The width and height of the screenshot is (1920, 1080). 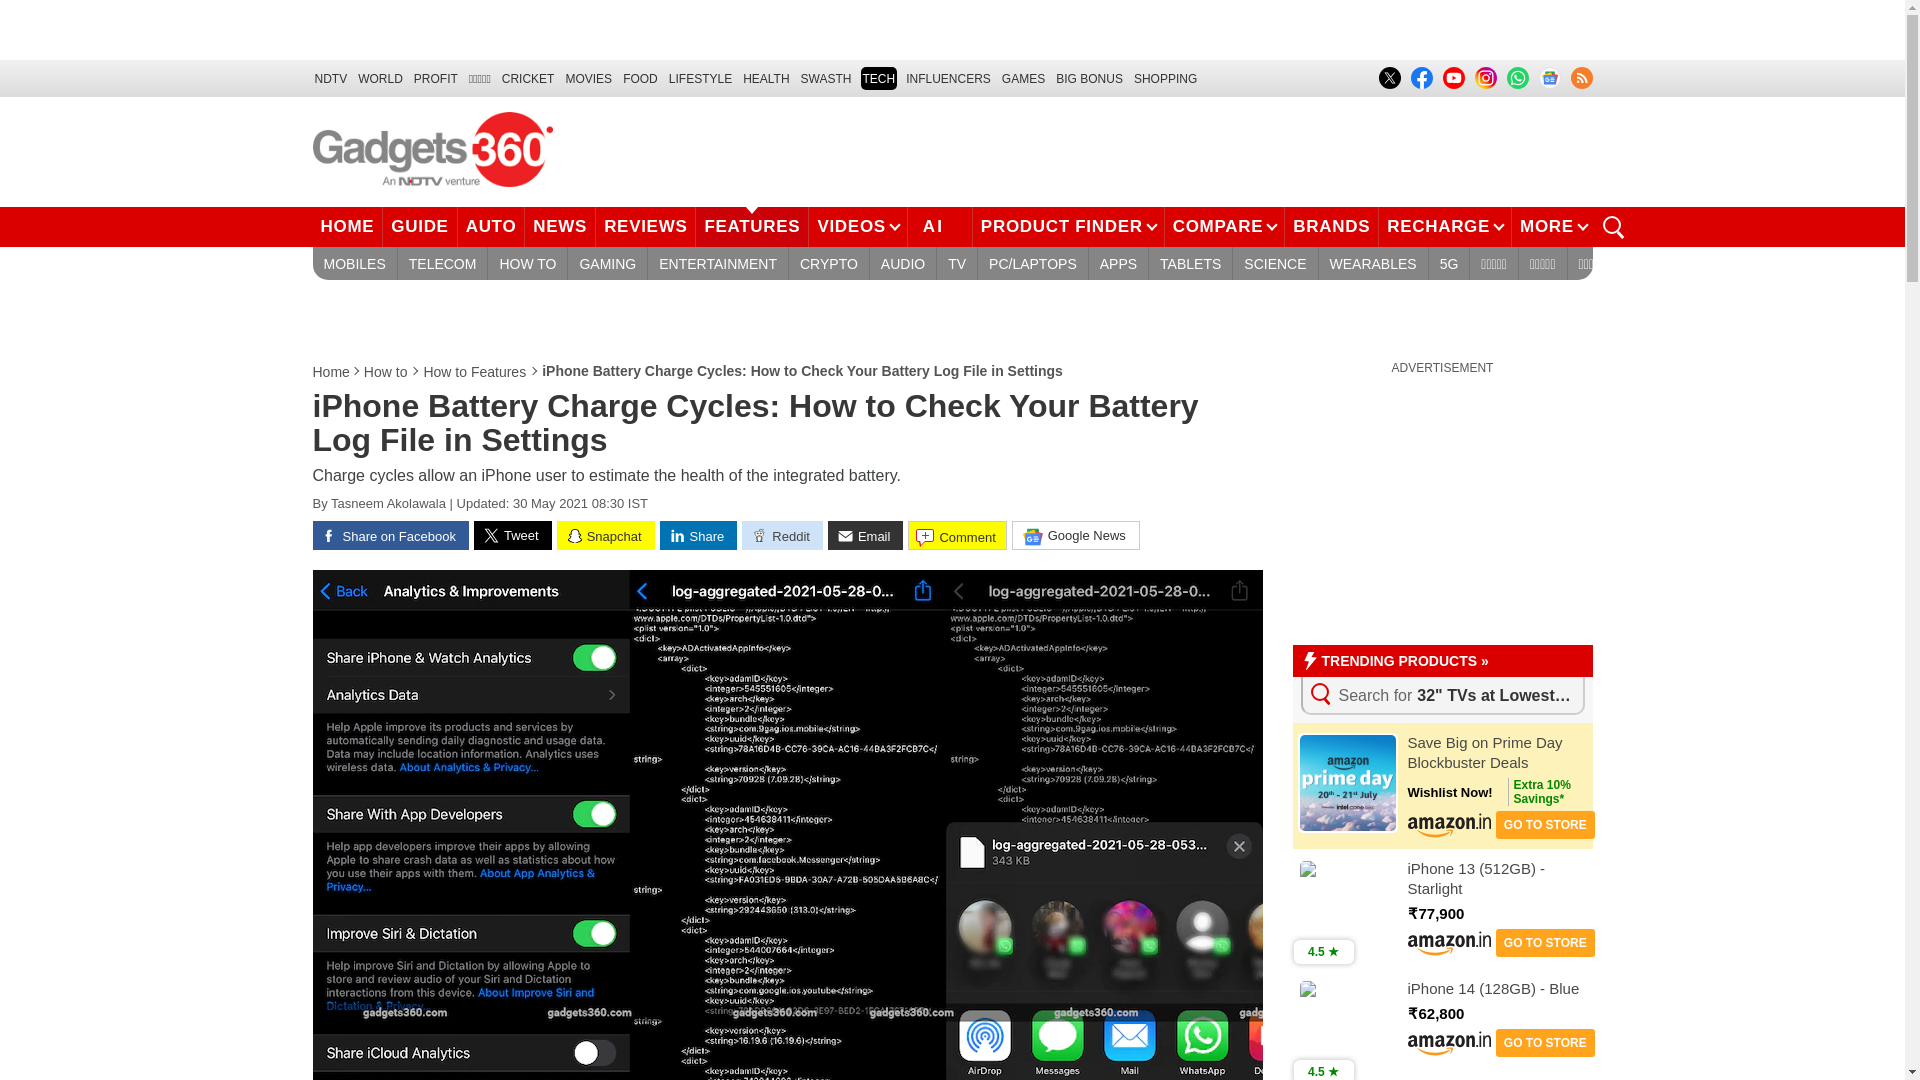 What do you see at coordinates (826, 78) in the screenshot?
I see `SWASTH` at bounding box center [826, 78].